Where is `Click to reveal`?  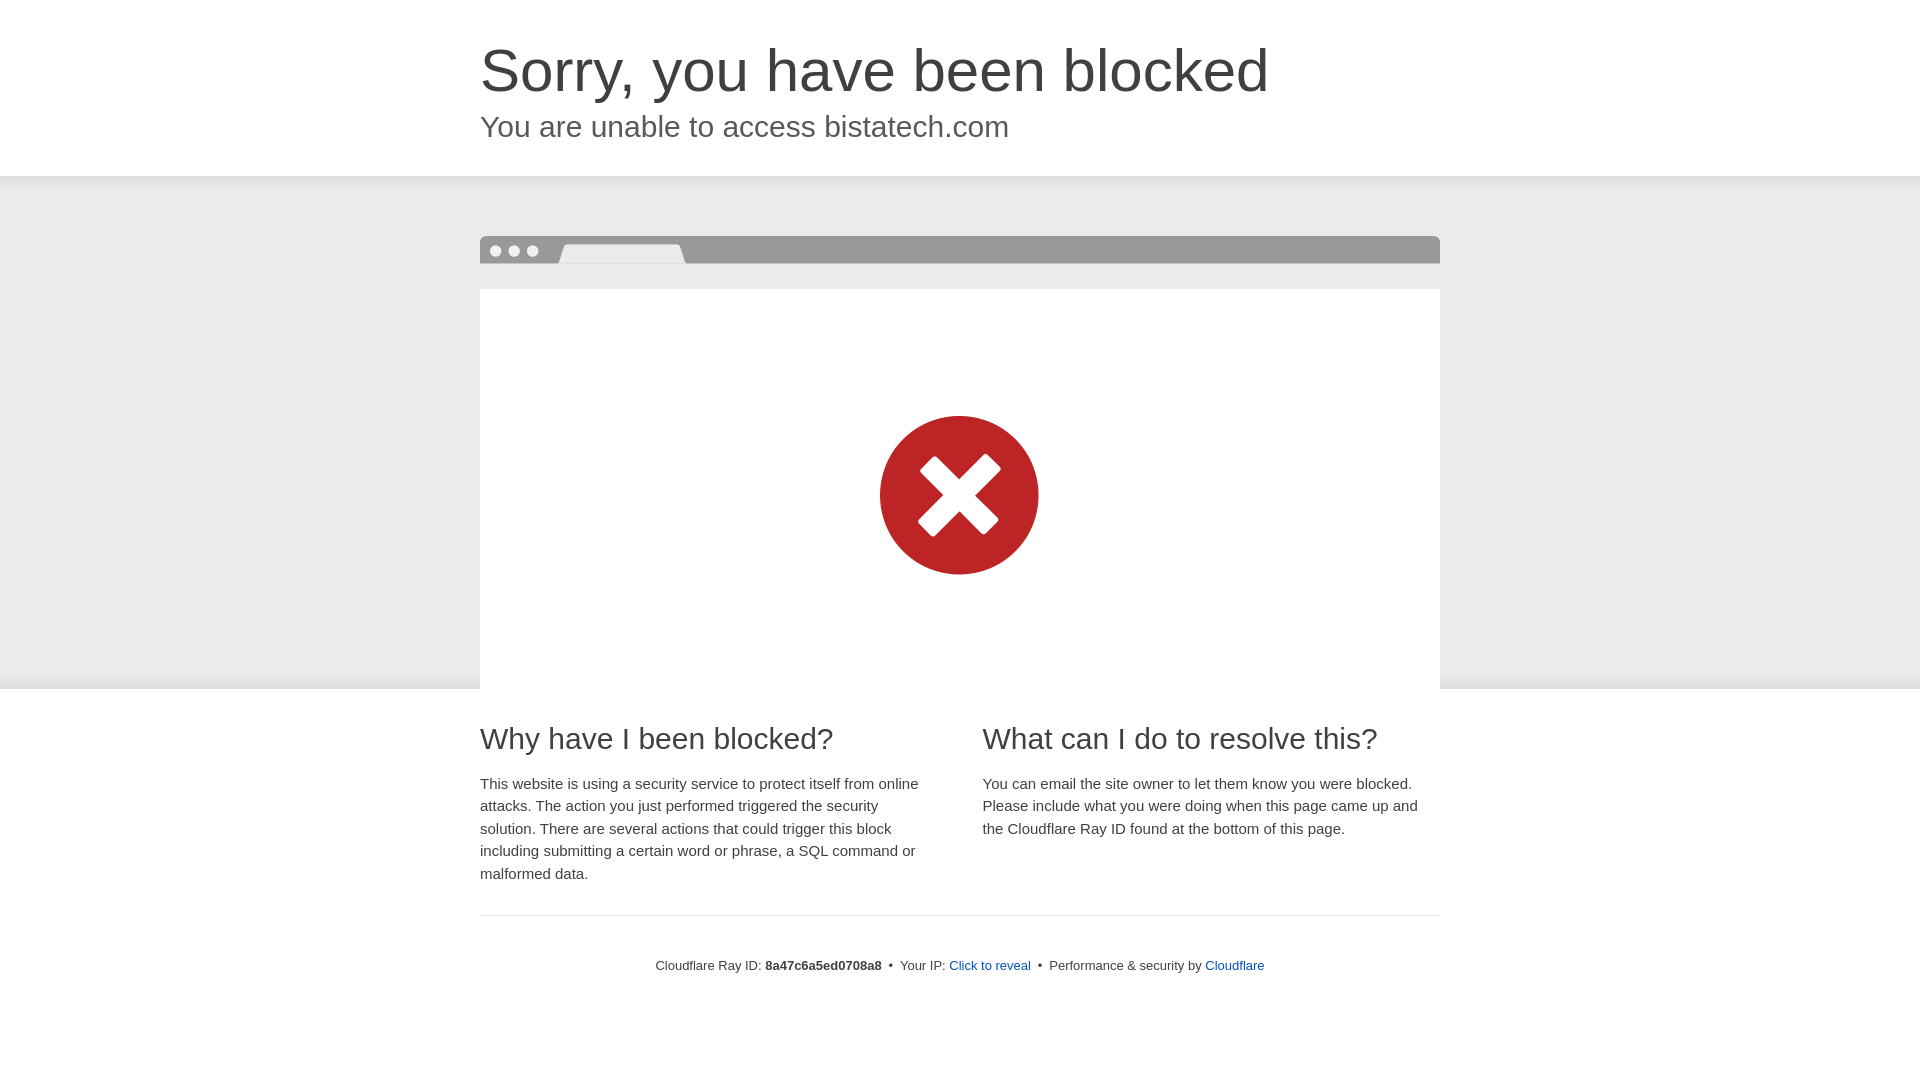 Click to reveal is located at coordinates (990, 966).